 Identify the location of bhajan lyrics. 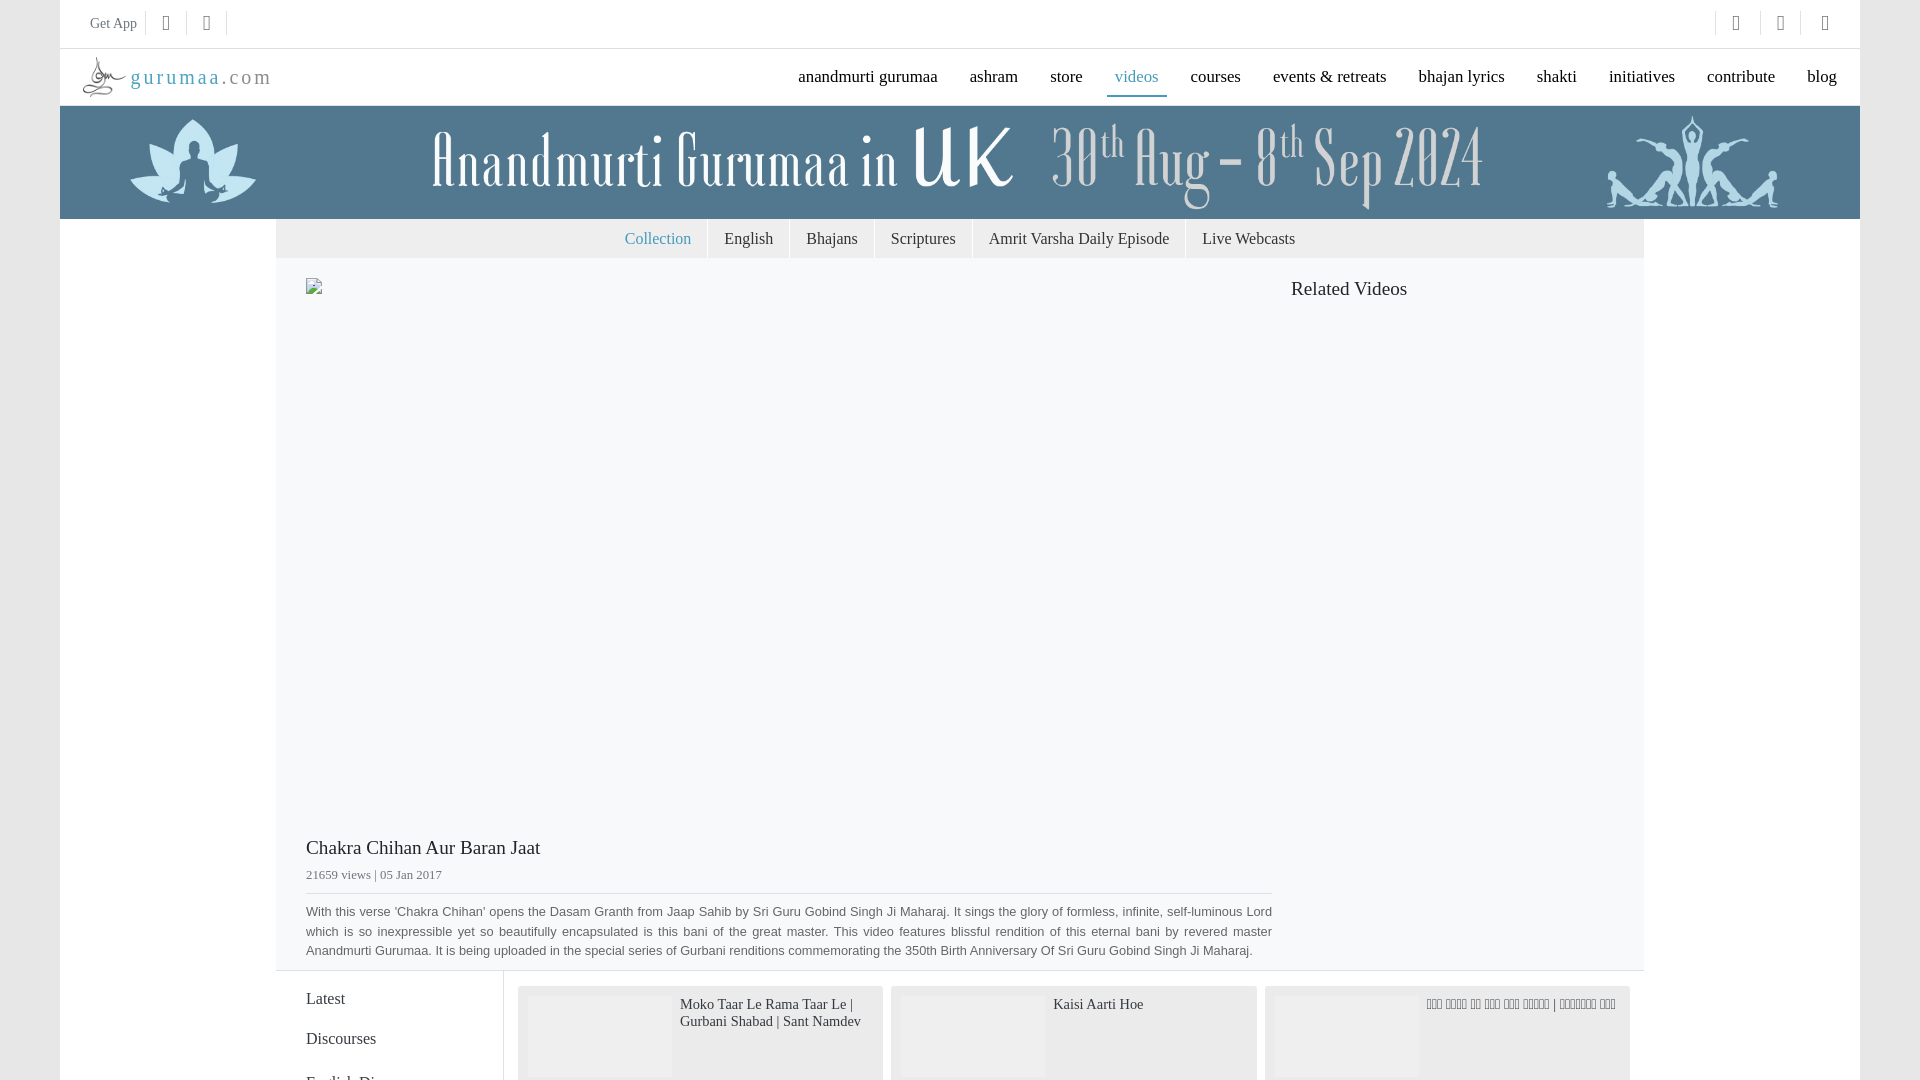
(1462, 76).